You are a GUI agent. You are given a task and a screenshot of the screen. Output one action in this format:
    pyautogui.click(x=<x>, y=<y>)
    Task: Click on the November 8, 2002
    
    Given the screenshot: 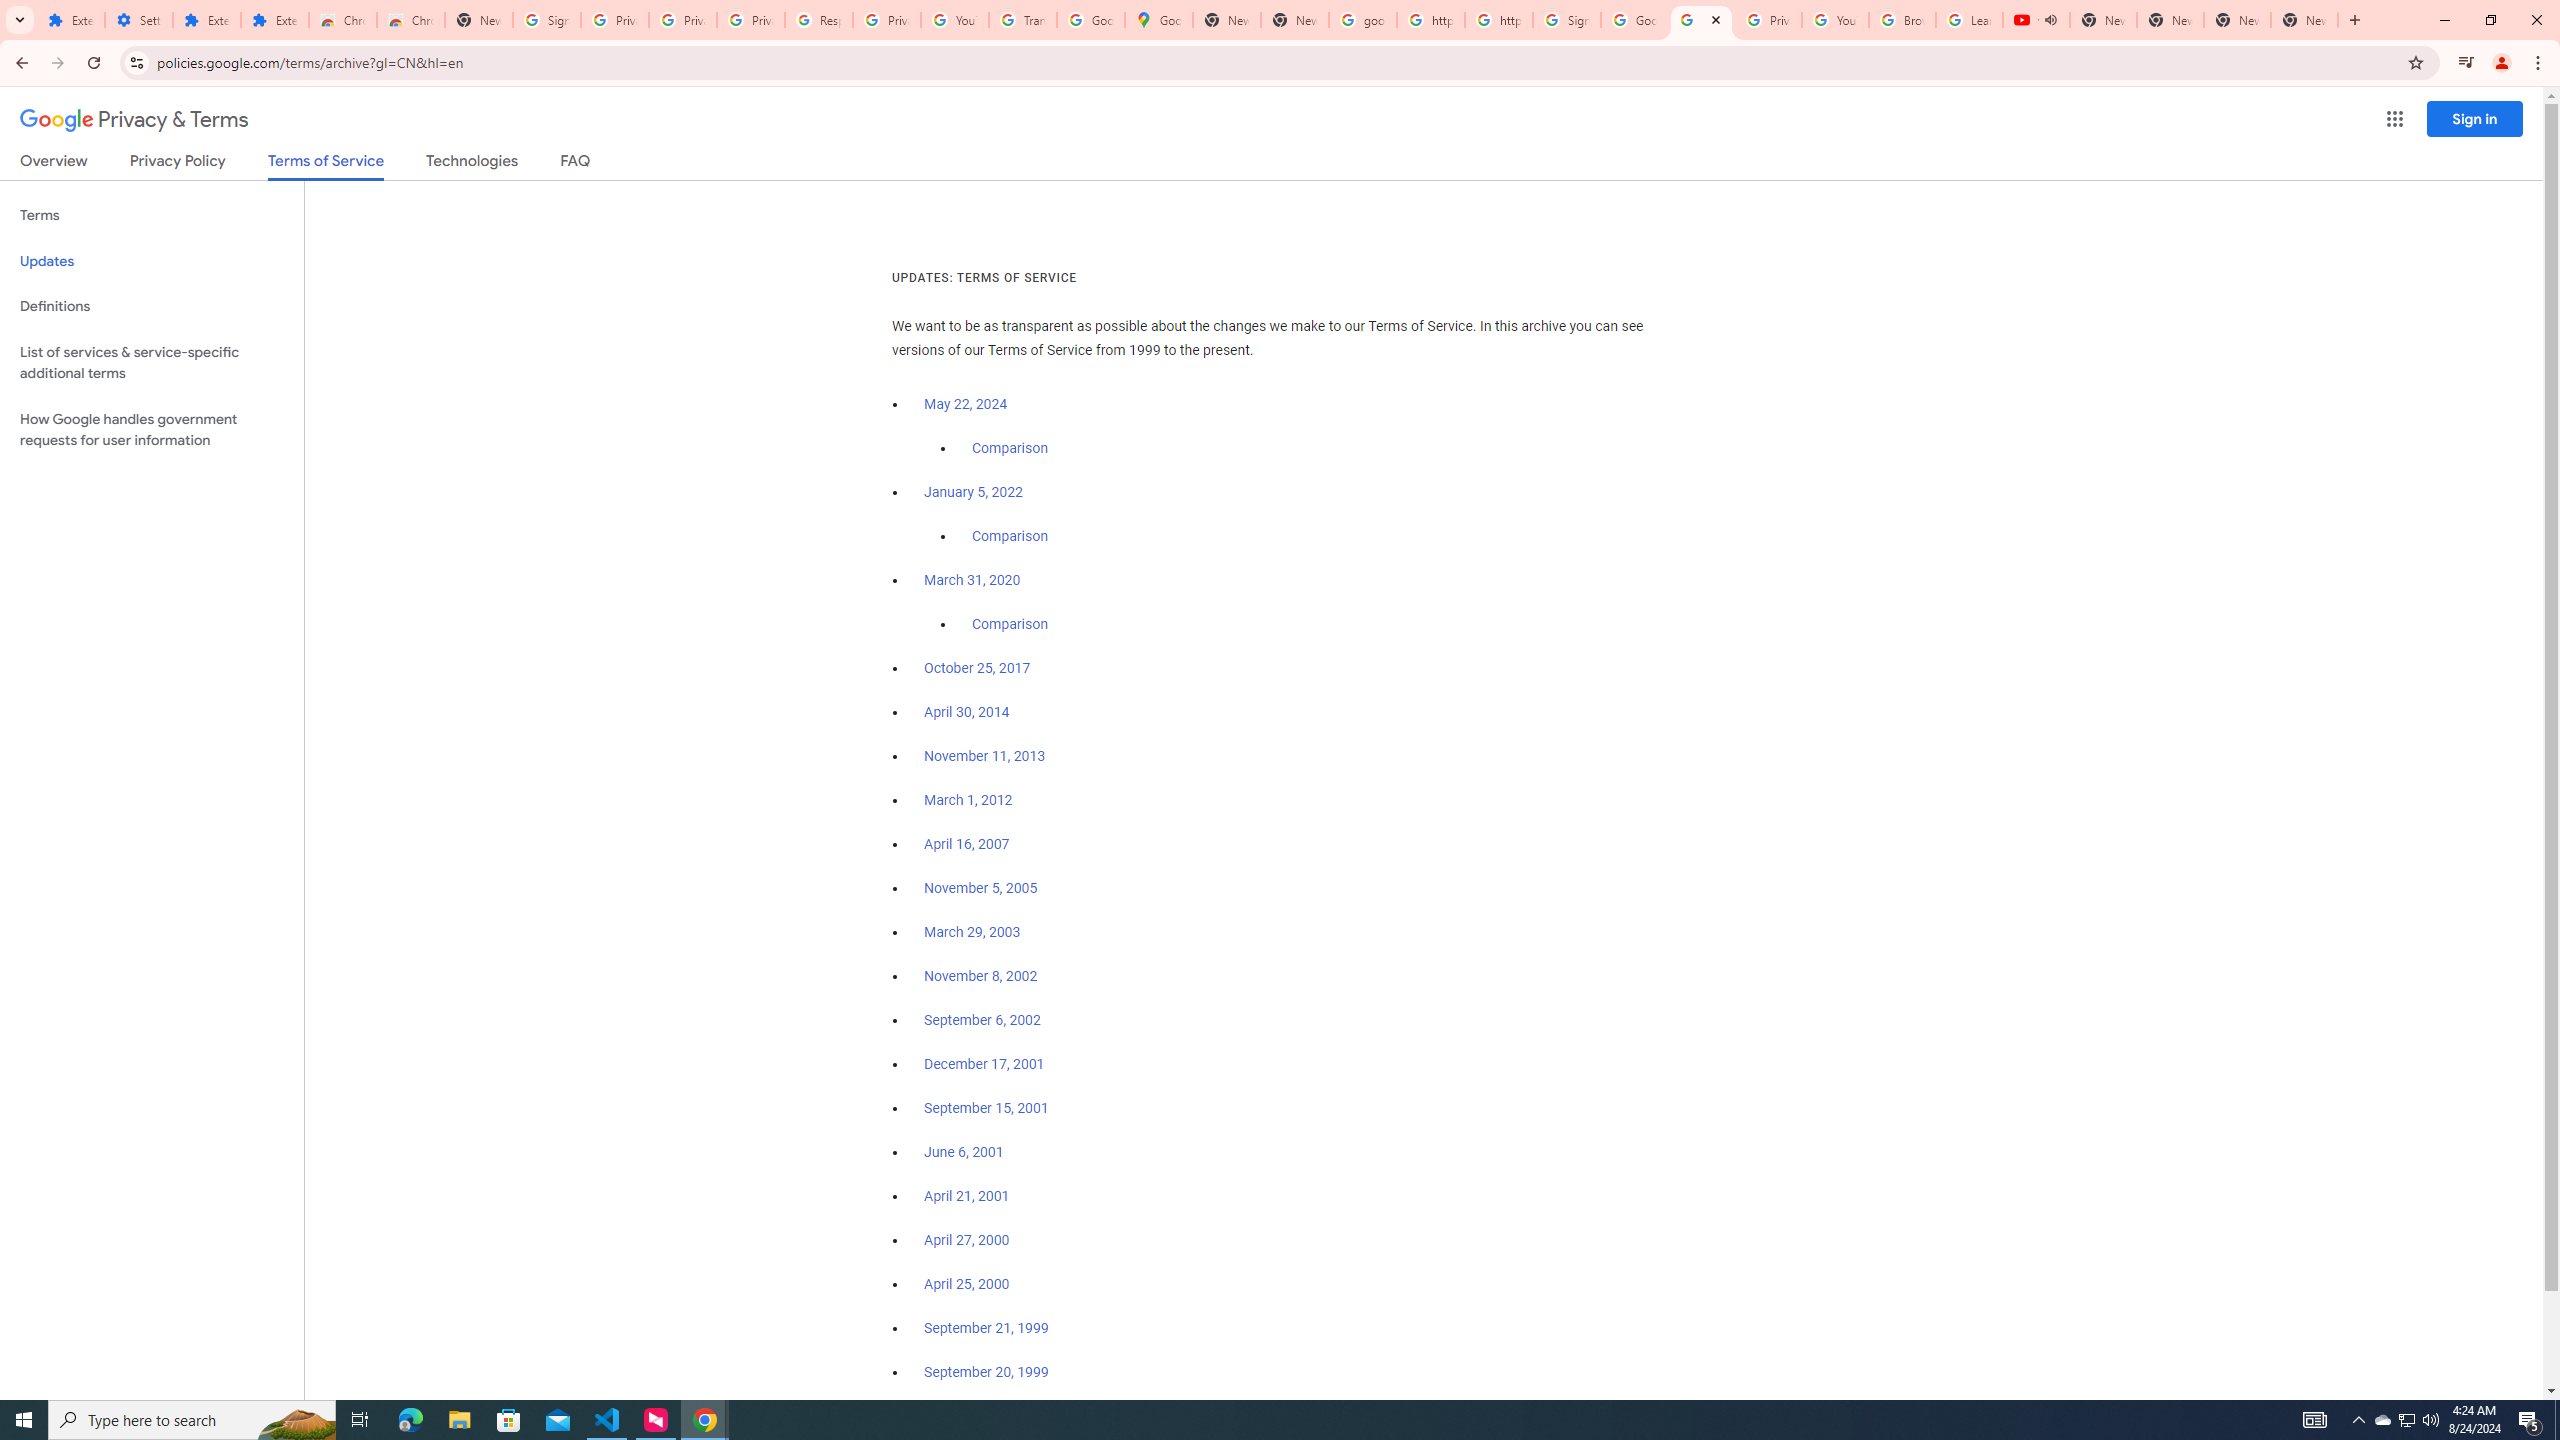 What is the action you would take?
    pyautogui.click(x=980, y=976)
    